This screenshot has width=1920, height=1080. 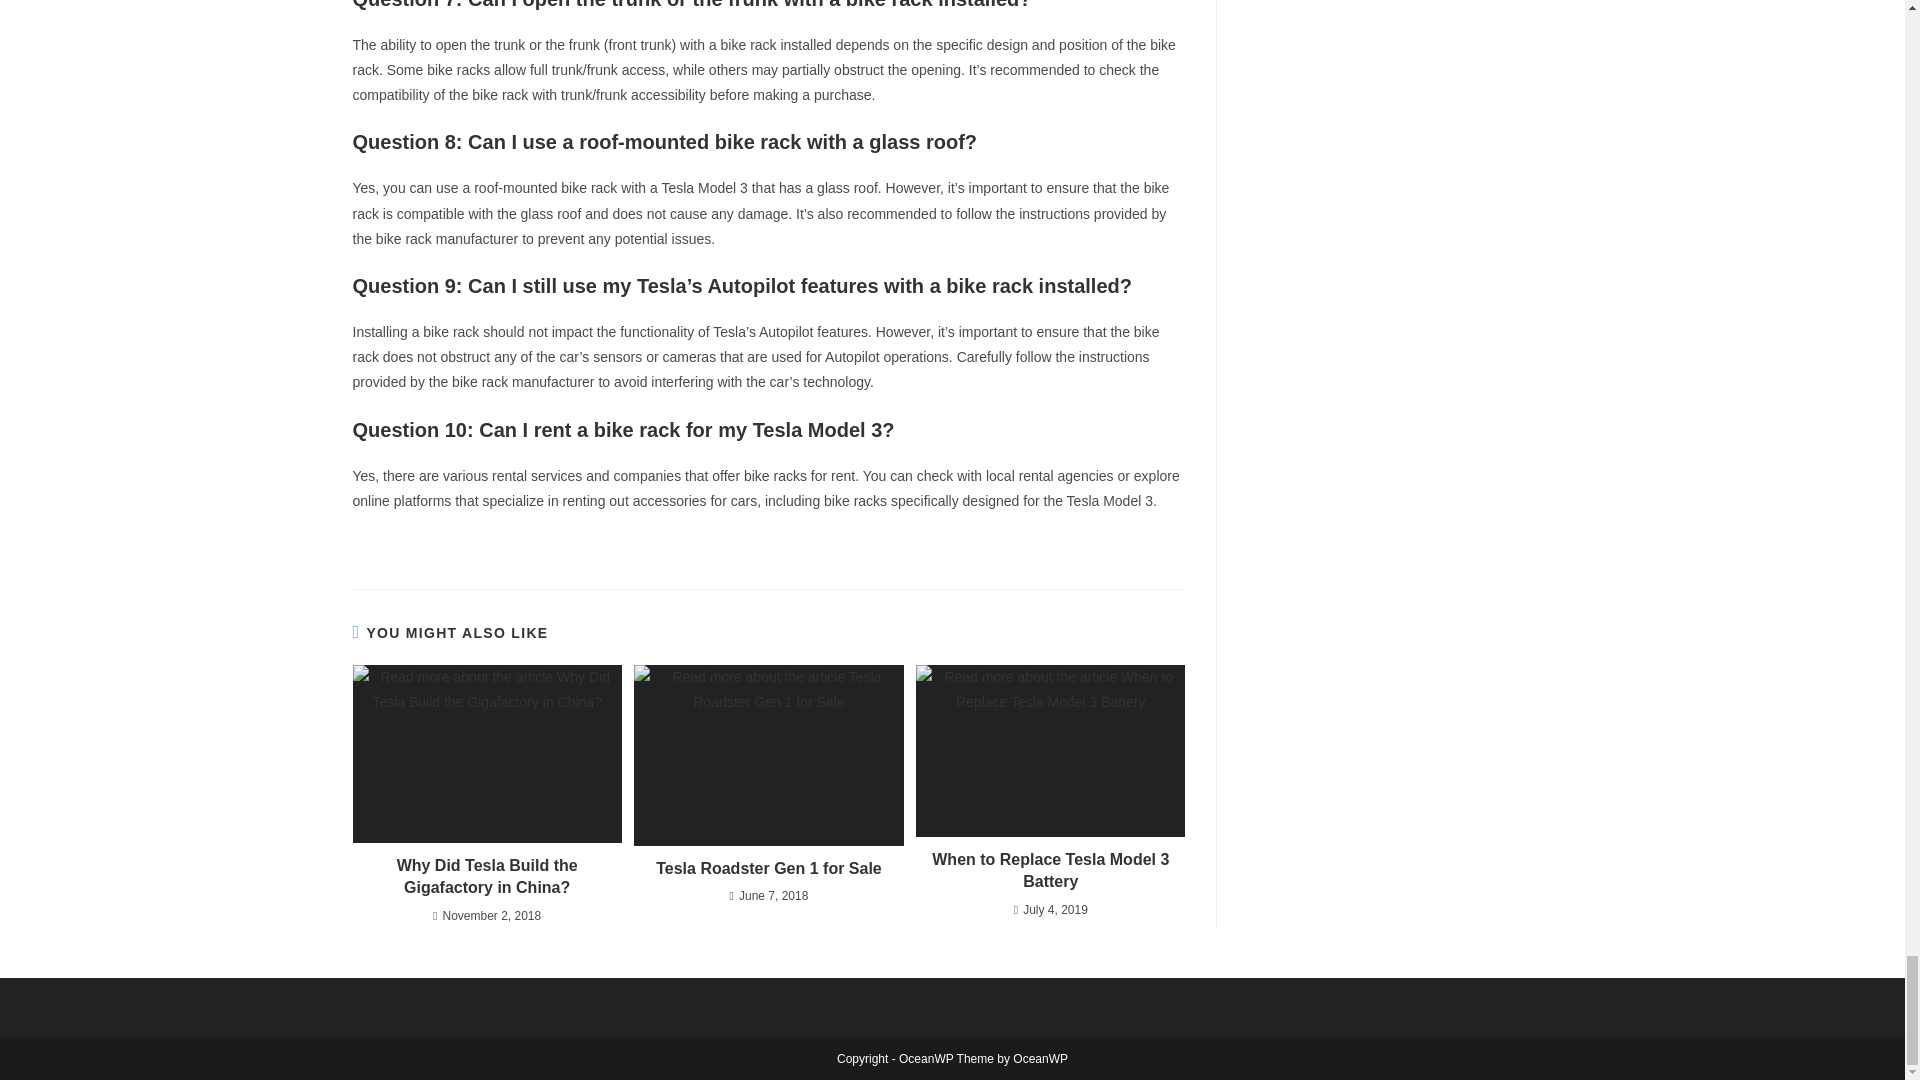 I want to click on Tesla Roadster Gen 1 for Sale, so click(x=768, y=868).